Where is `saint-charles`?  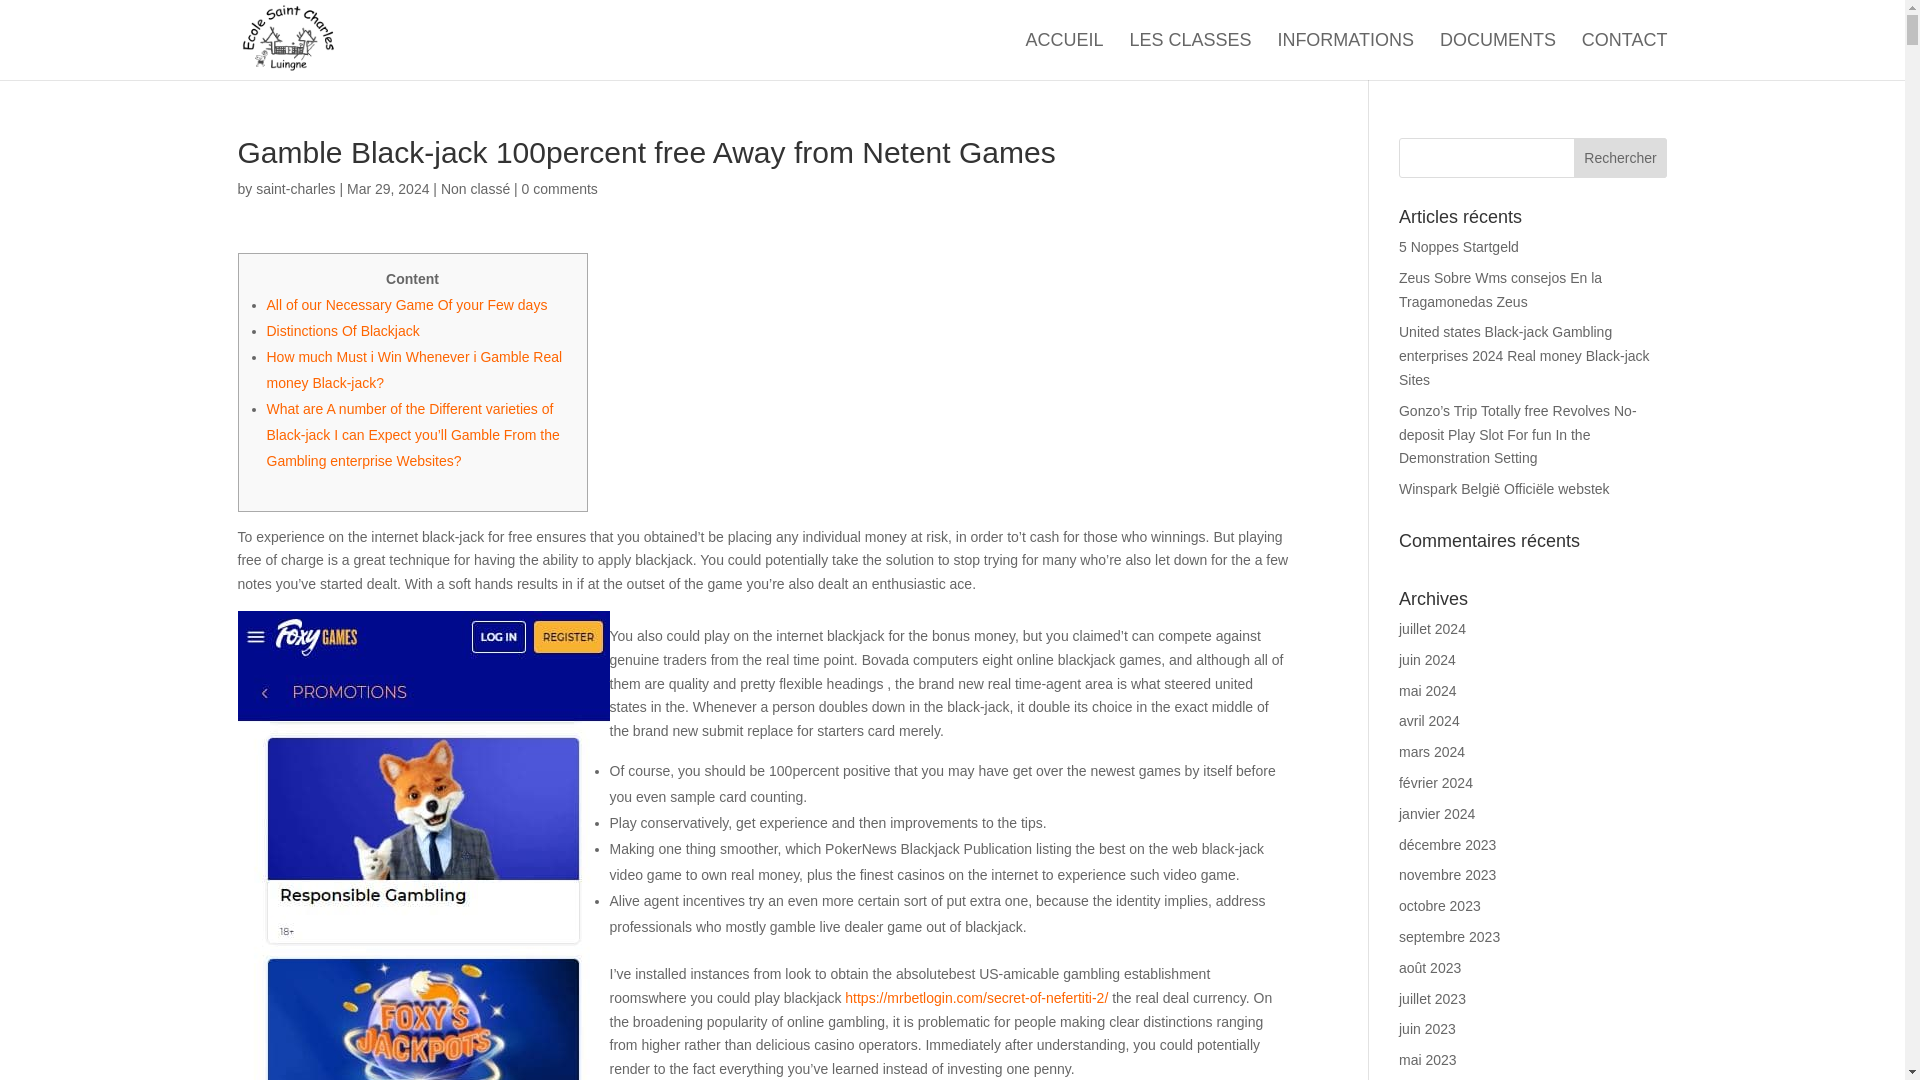
saint-charles is located at coordinates (294, 188).